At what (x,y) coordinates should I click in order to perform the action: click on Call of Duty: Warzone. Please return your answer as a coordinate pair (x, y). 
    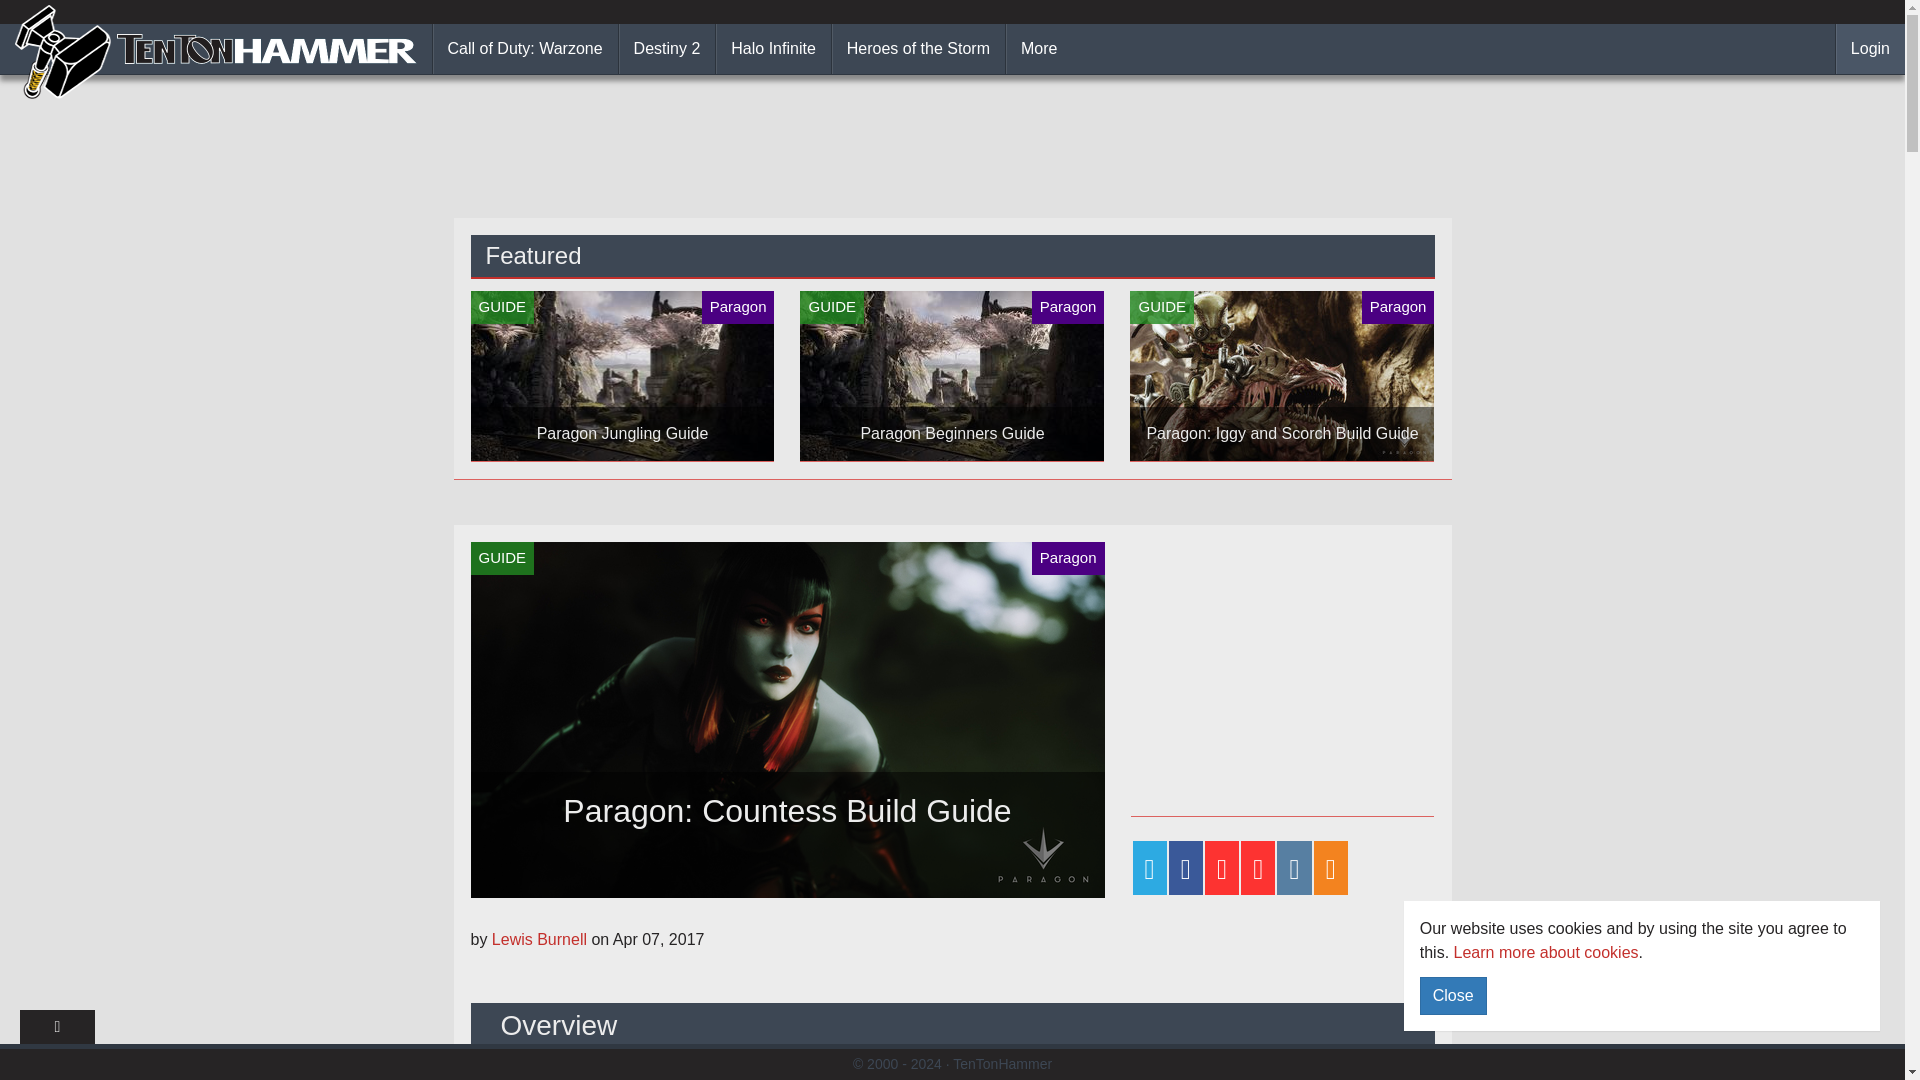
    Looking at the image, I should click on (526, 48).